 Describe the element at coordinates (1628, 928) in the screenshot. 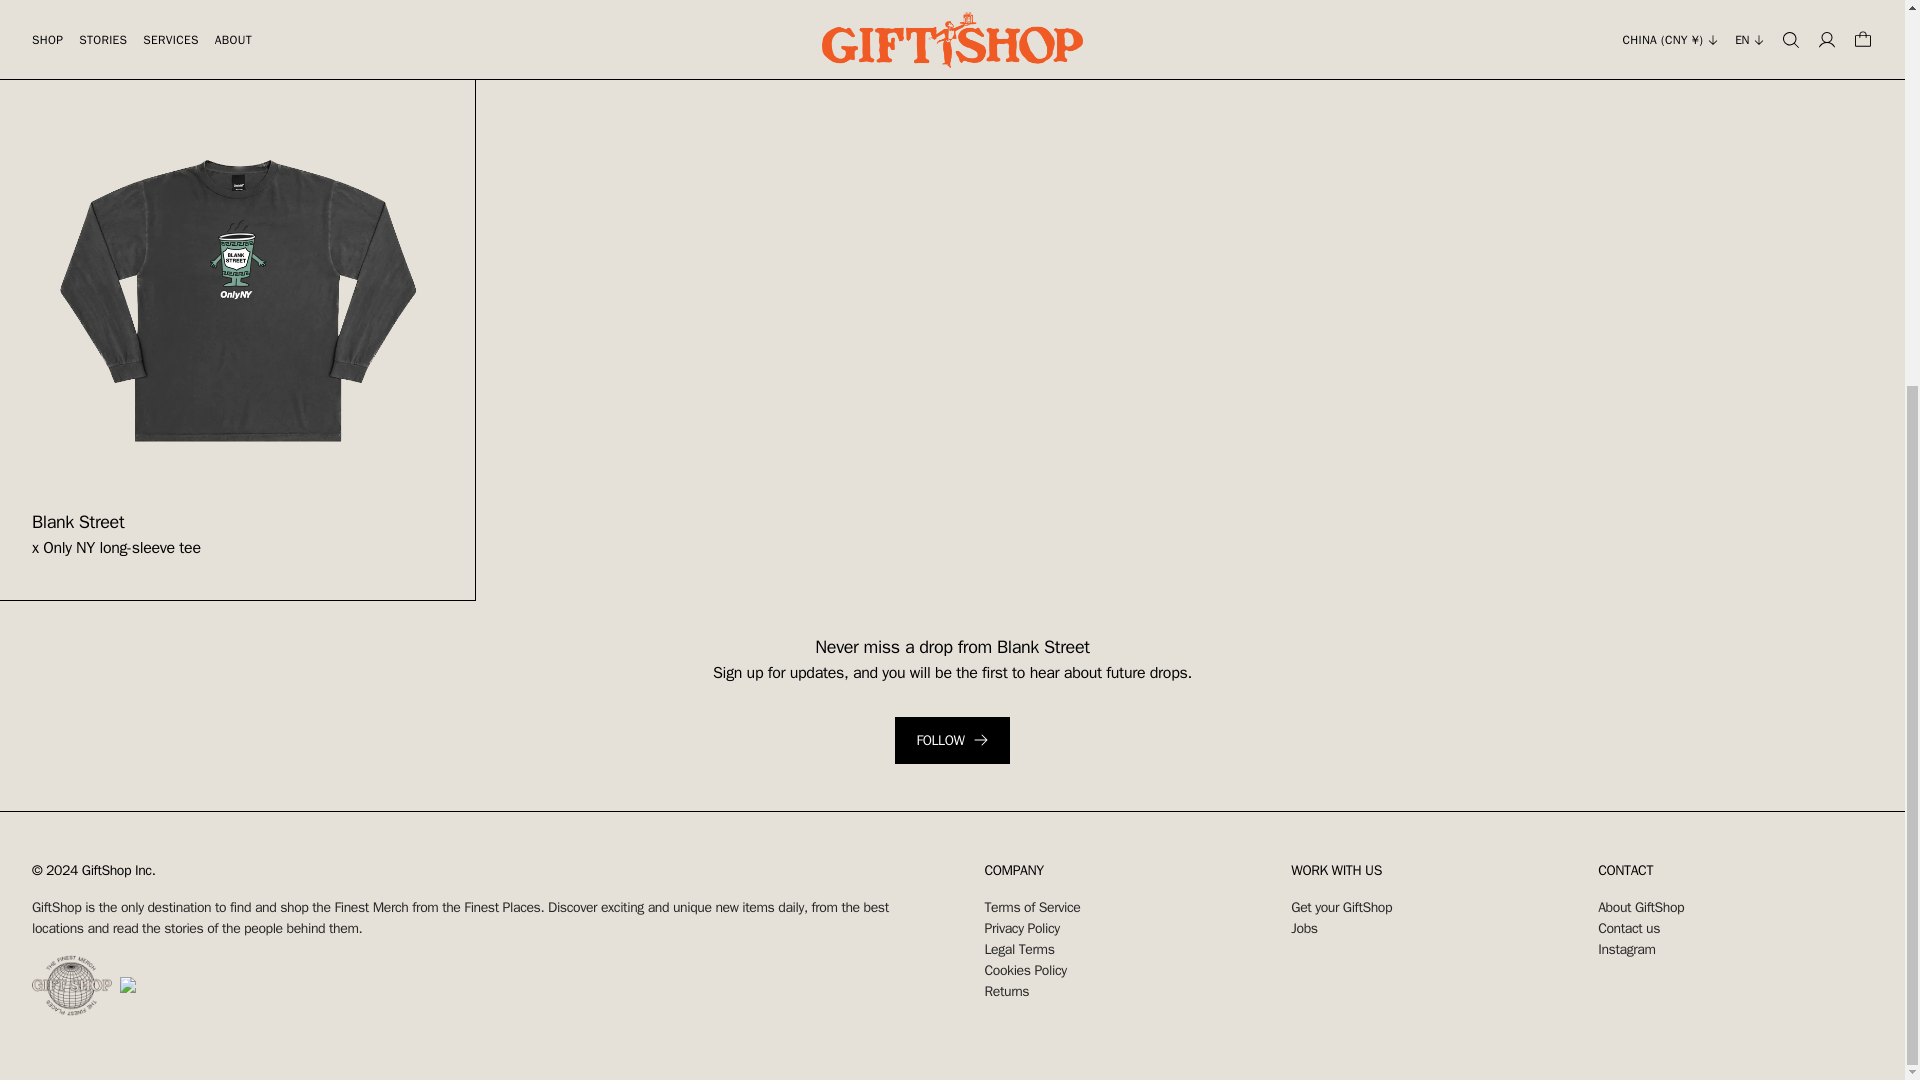

I see `Contact us` at that location.